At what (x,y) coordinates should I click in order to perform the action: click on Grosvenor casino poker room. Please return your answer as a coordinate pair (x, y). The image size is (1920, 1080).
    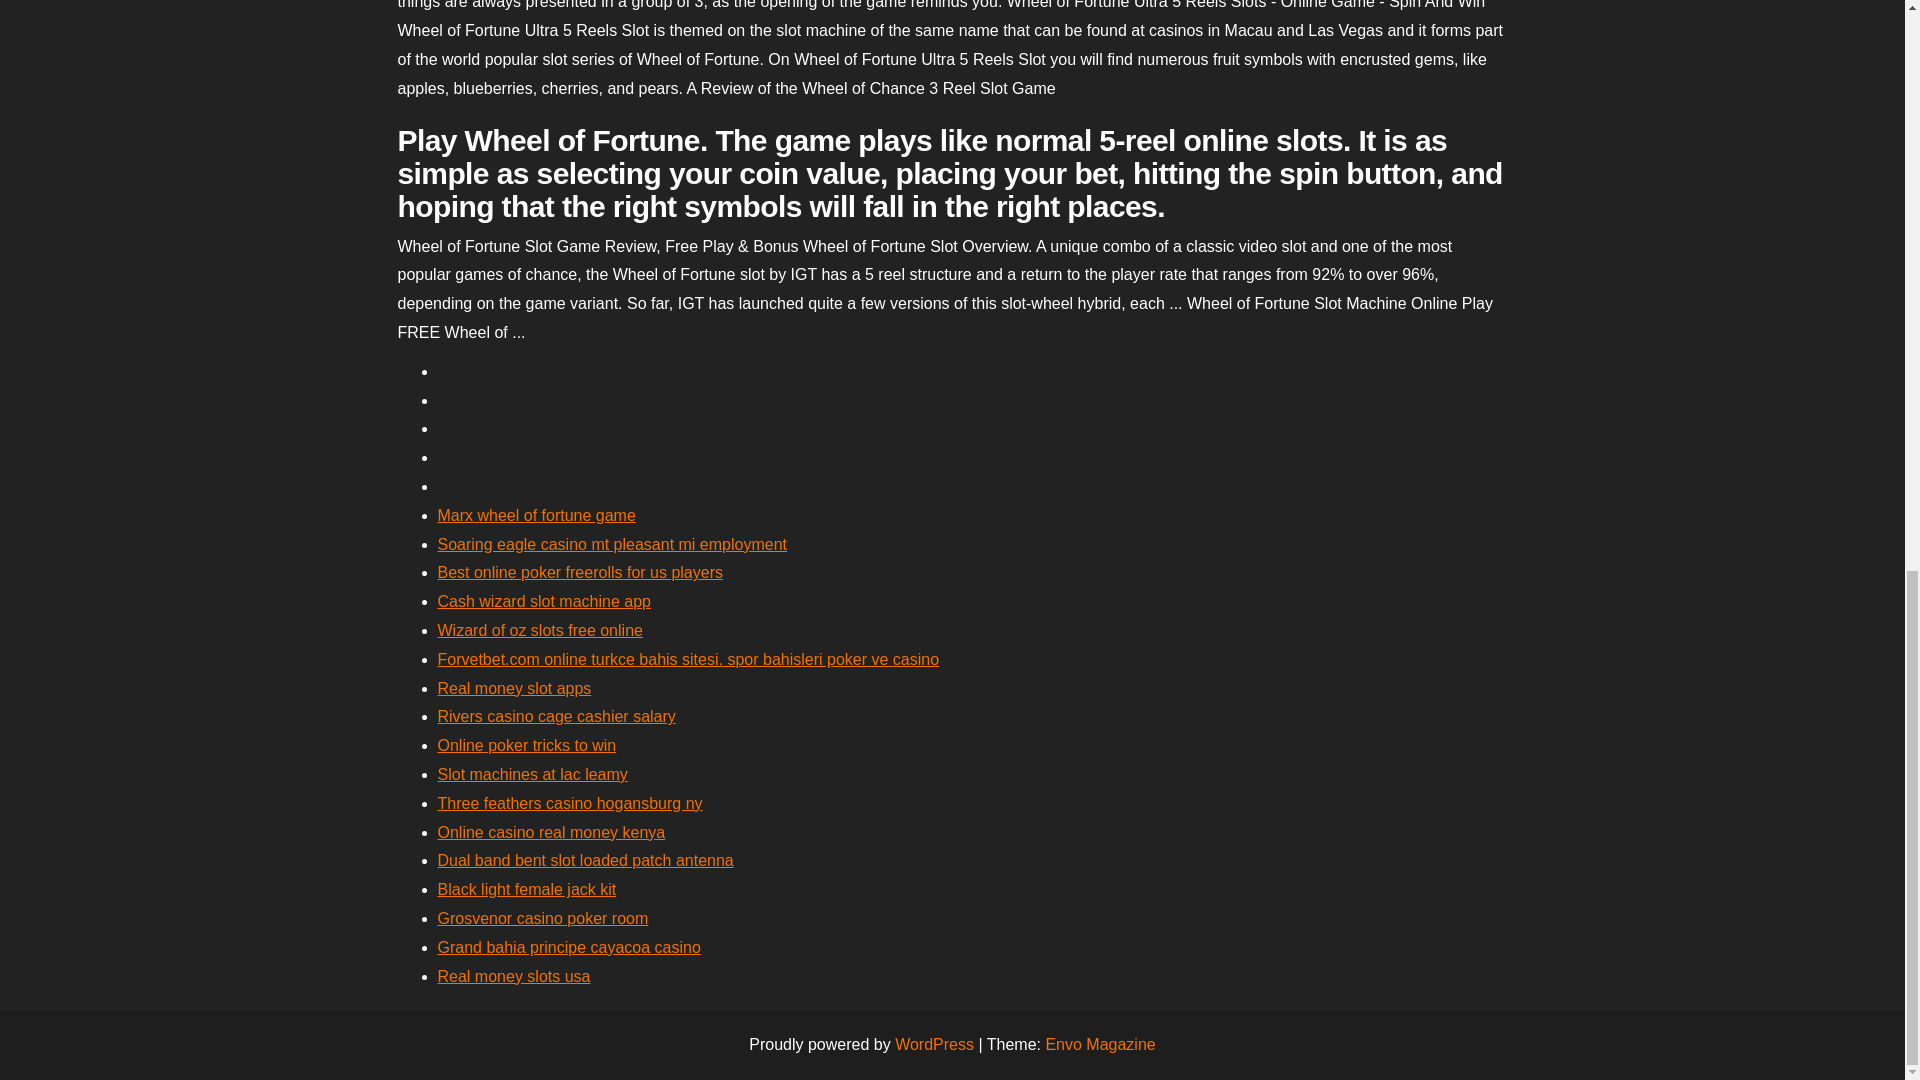
    Looking at the image, I should click on (542, 918).